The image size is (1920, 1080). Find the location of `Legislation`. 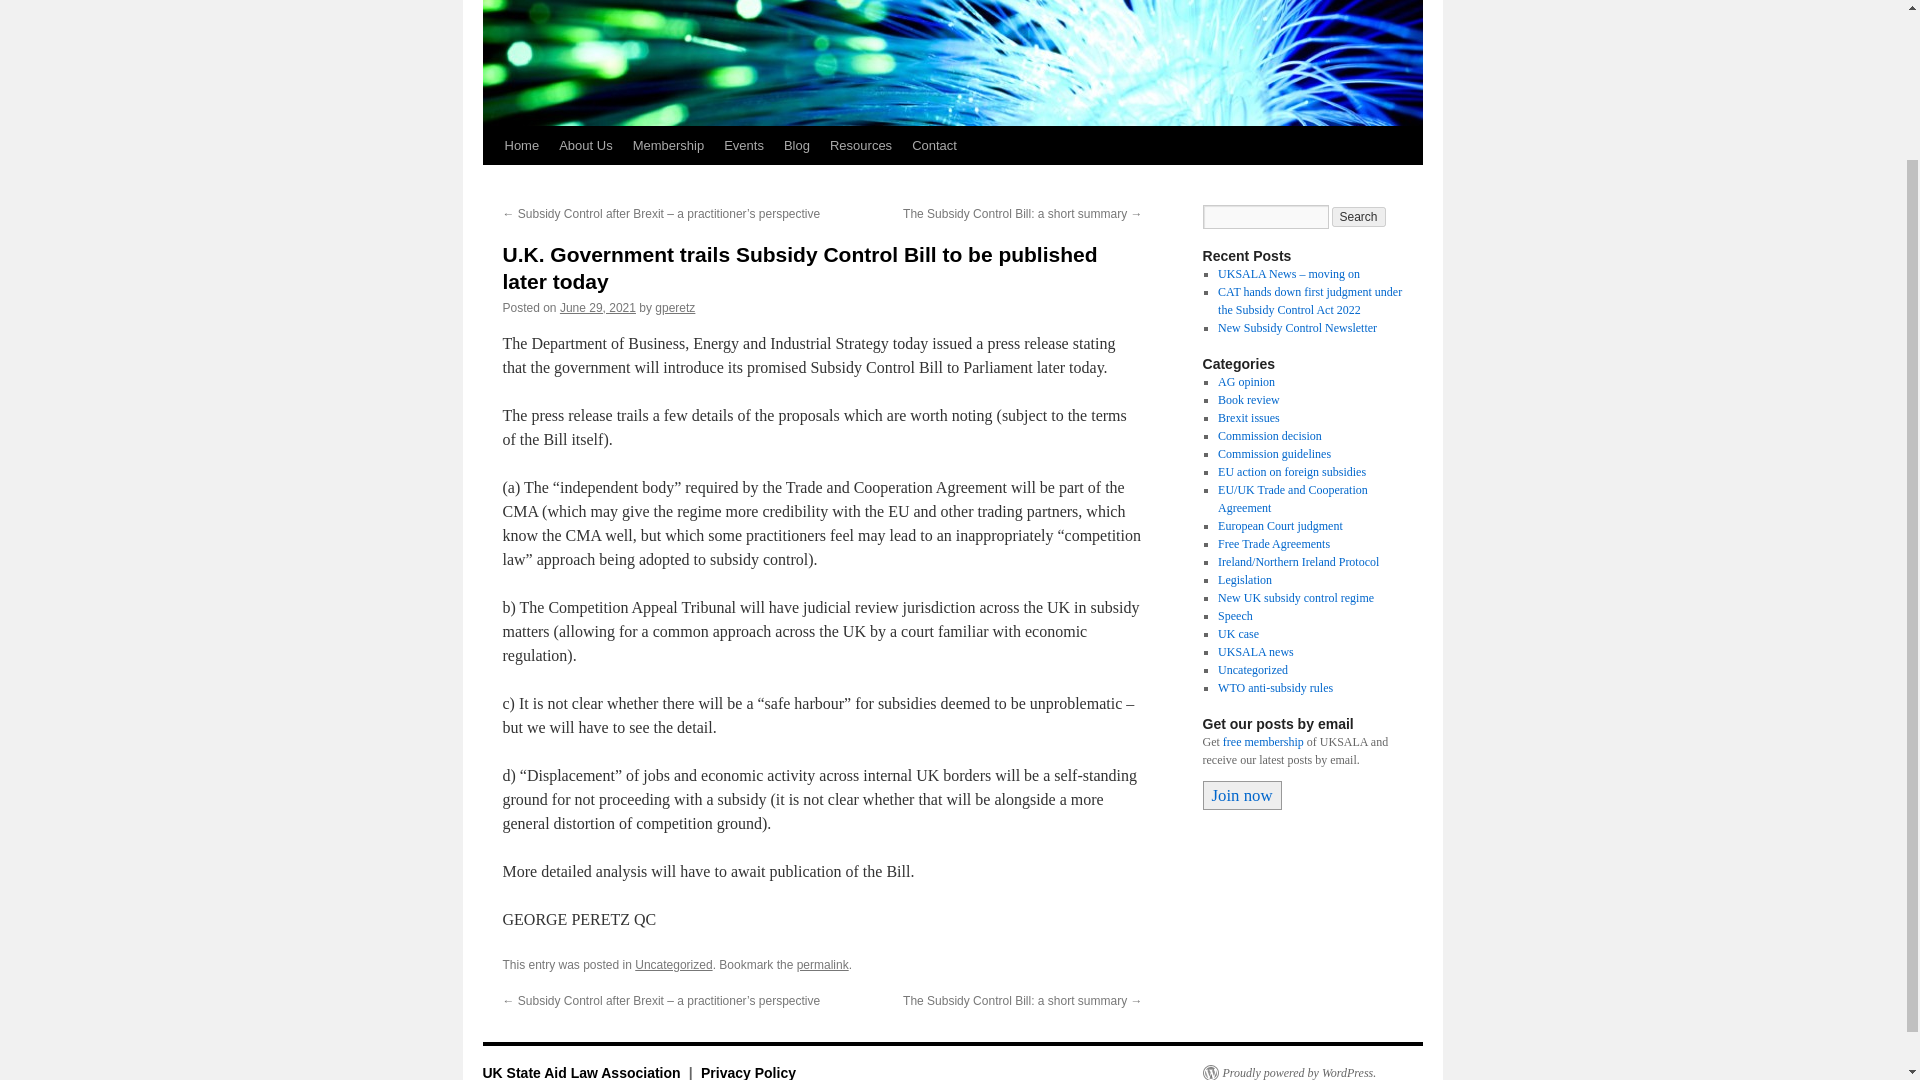

Legislation is located at coordinates (1244, 580).